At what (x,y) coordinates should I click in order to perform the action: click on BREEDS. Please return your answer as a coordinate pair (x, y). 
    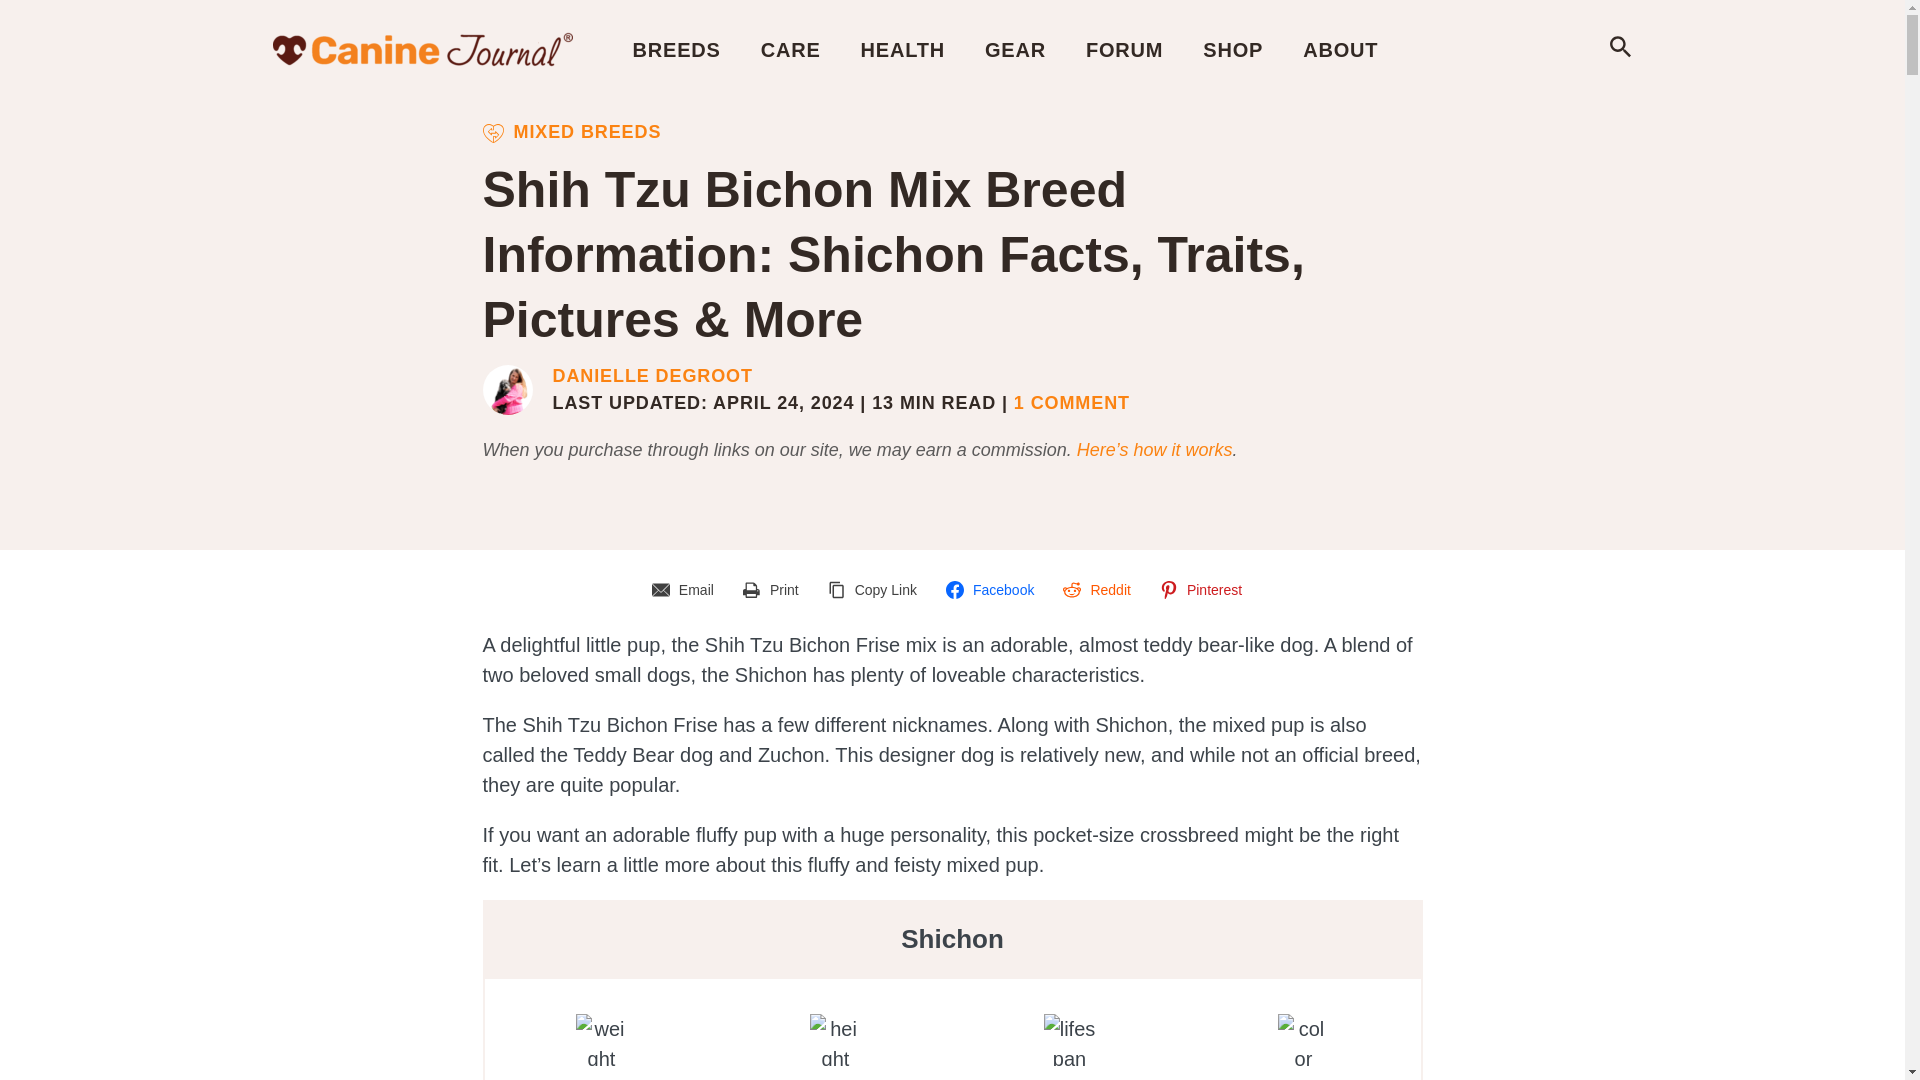
    Looking at the image, I should click on (676, 49).